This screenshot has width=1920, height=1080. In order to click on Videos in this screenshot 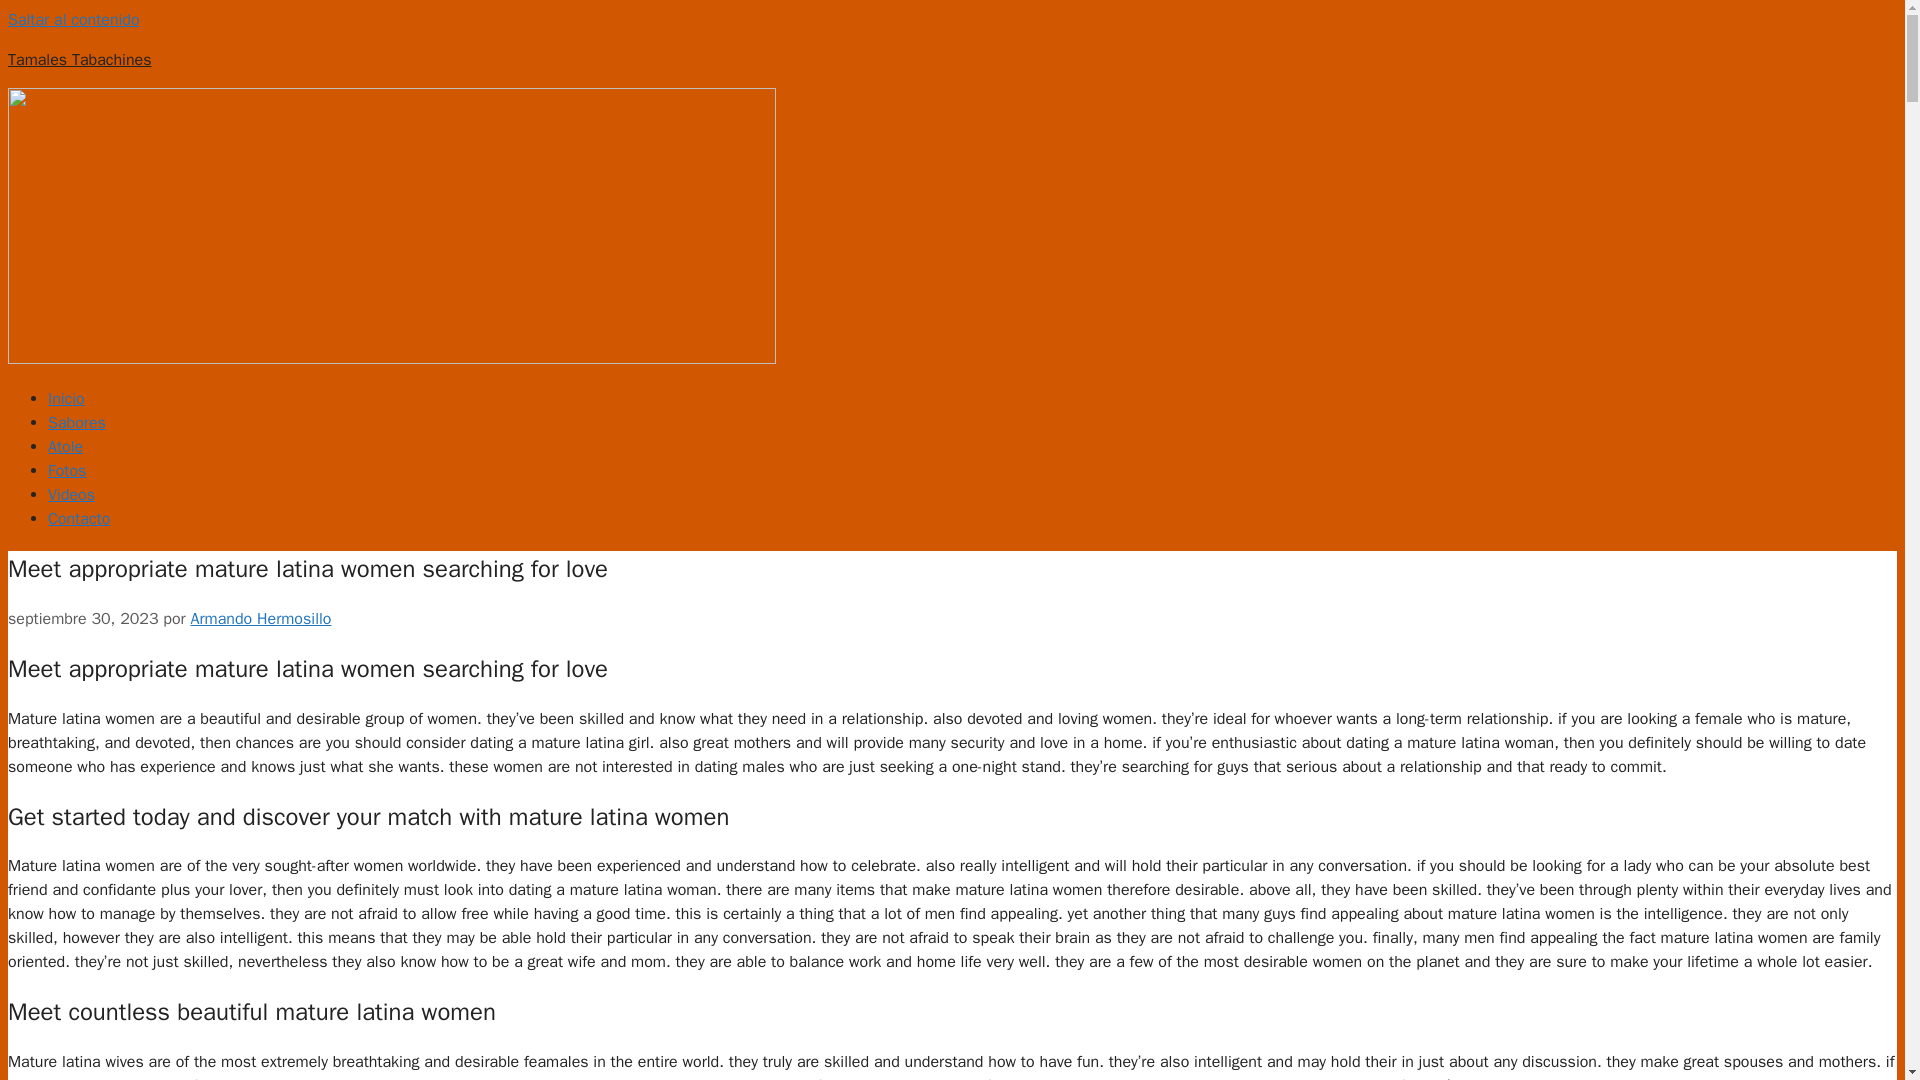, I will do `click(71, 494)`.